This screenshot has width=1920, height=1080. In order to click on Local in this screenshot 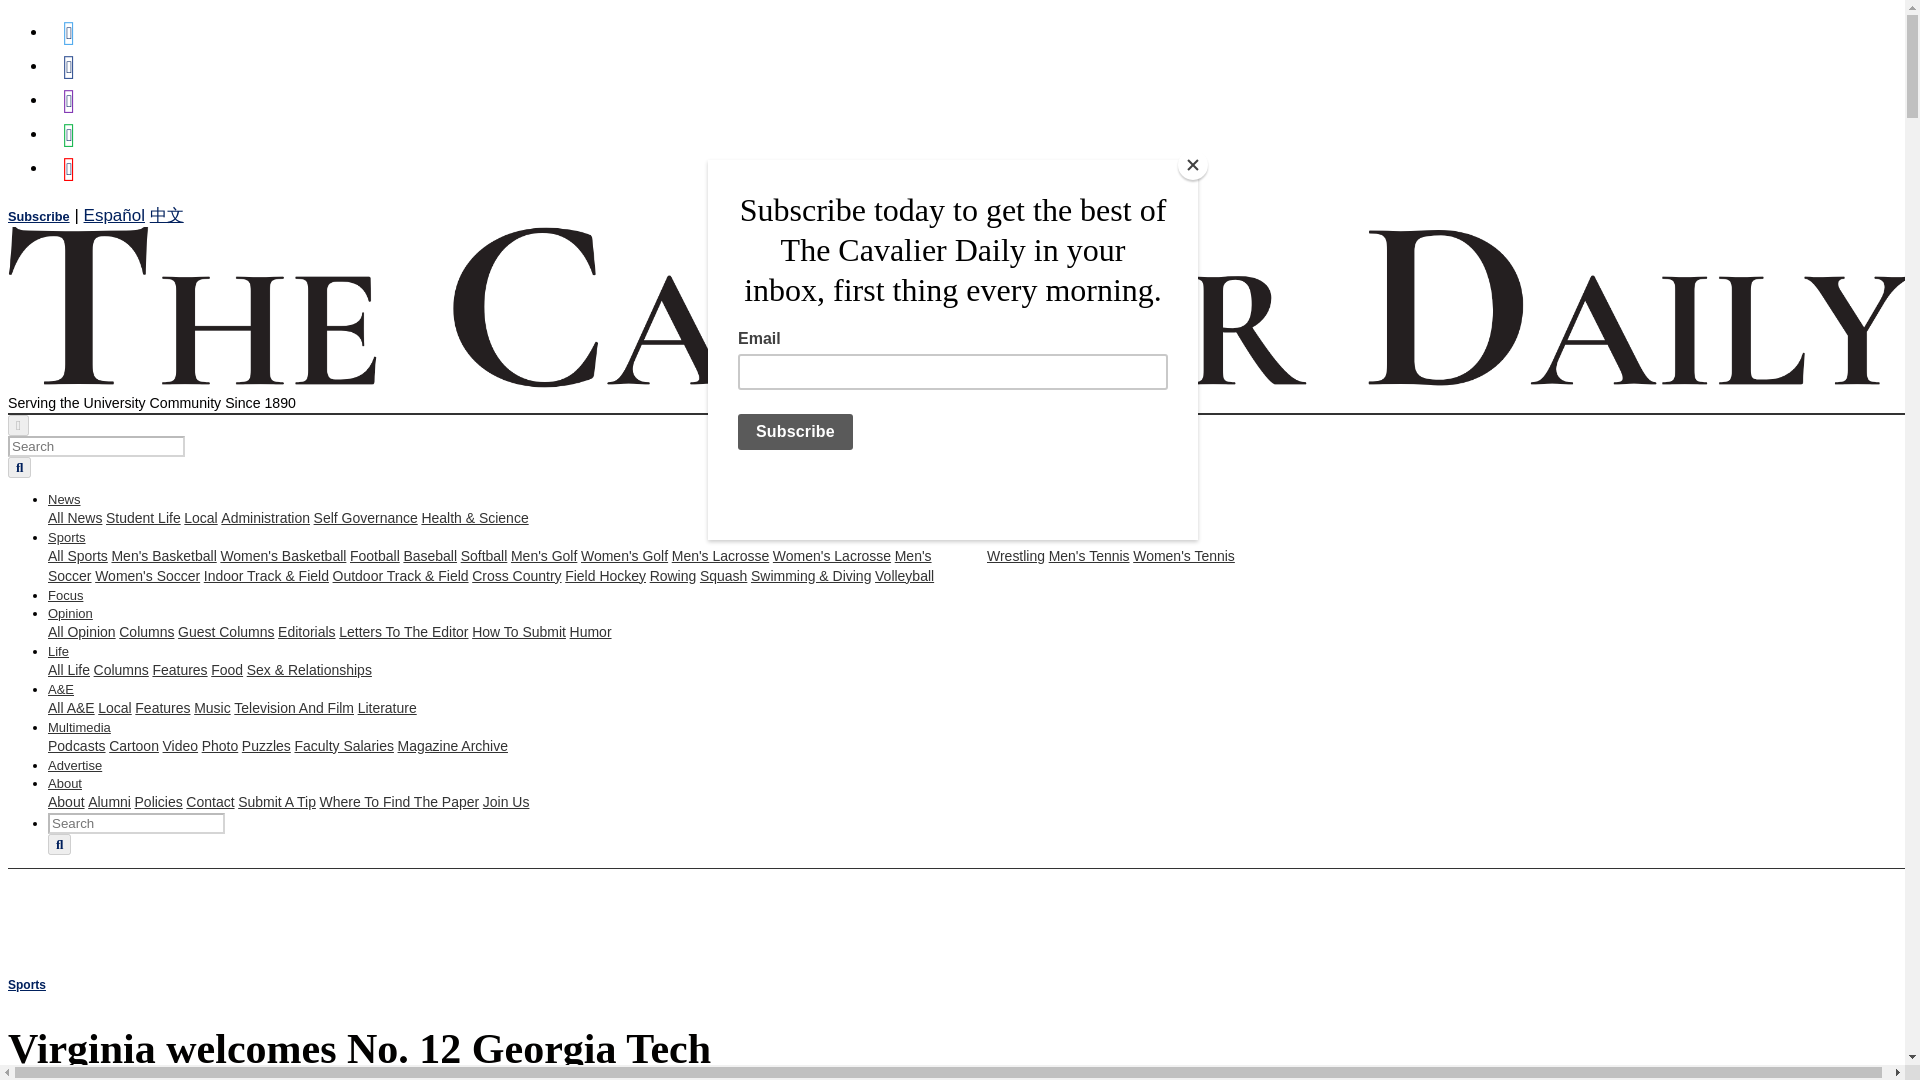, I will do `click(200, 517)`.